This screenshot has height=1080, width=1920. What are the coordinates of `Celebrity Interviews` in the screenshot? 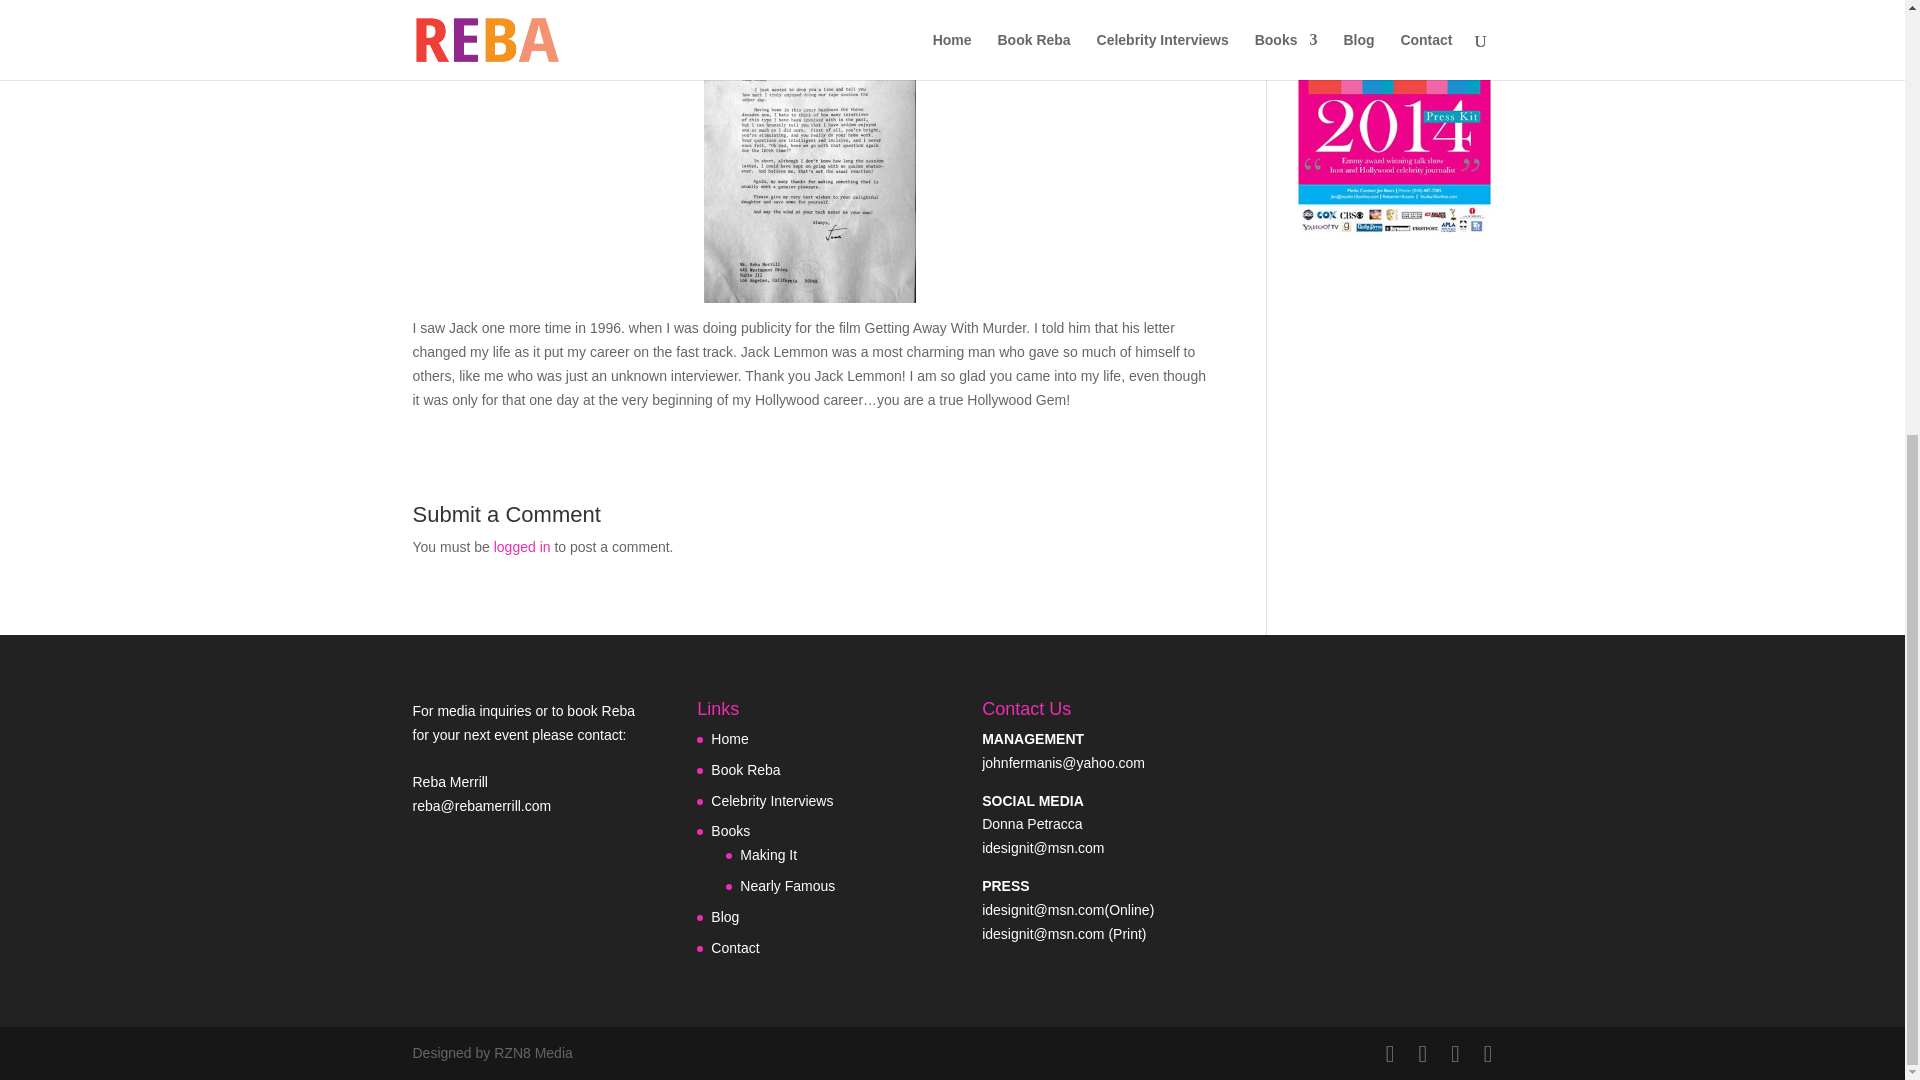 It's located at (772, 800).